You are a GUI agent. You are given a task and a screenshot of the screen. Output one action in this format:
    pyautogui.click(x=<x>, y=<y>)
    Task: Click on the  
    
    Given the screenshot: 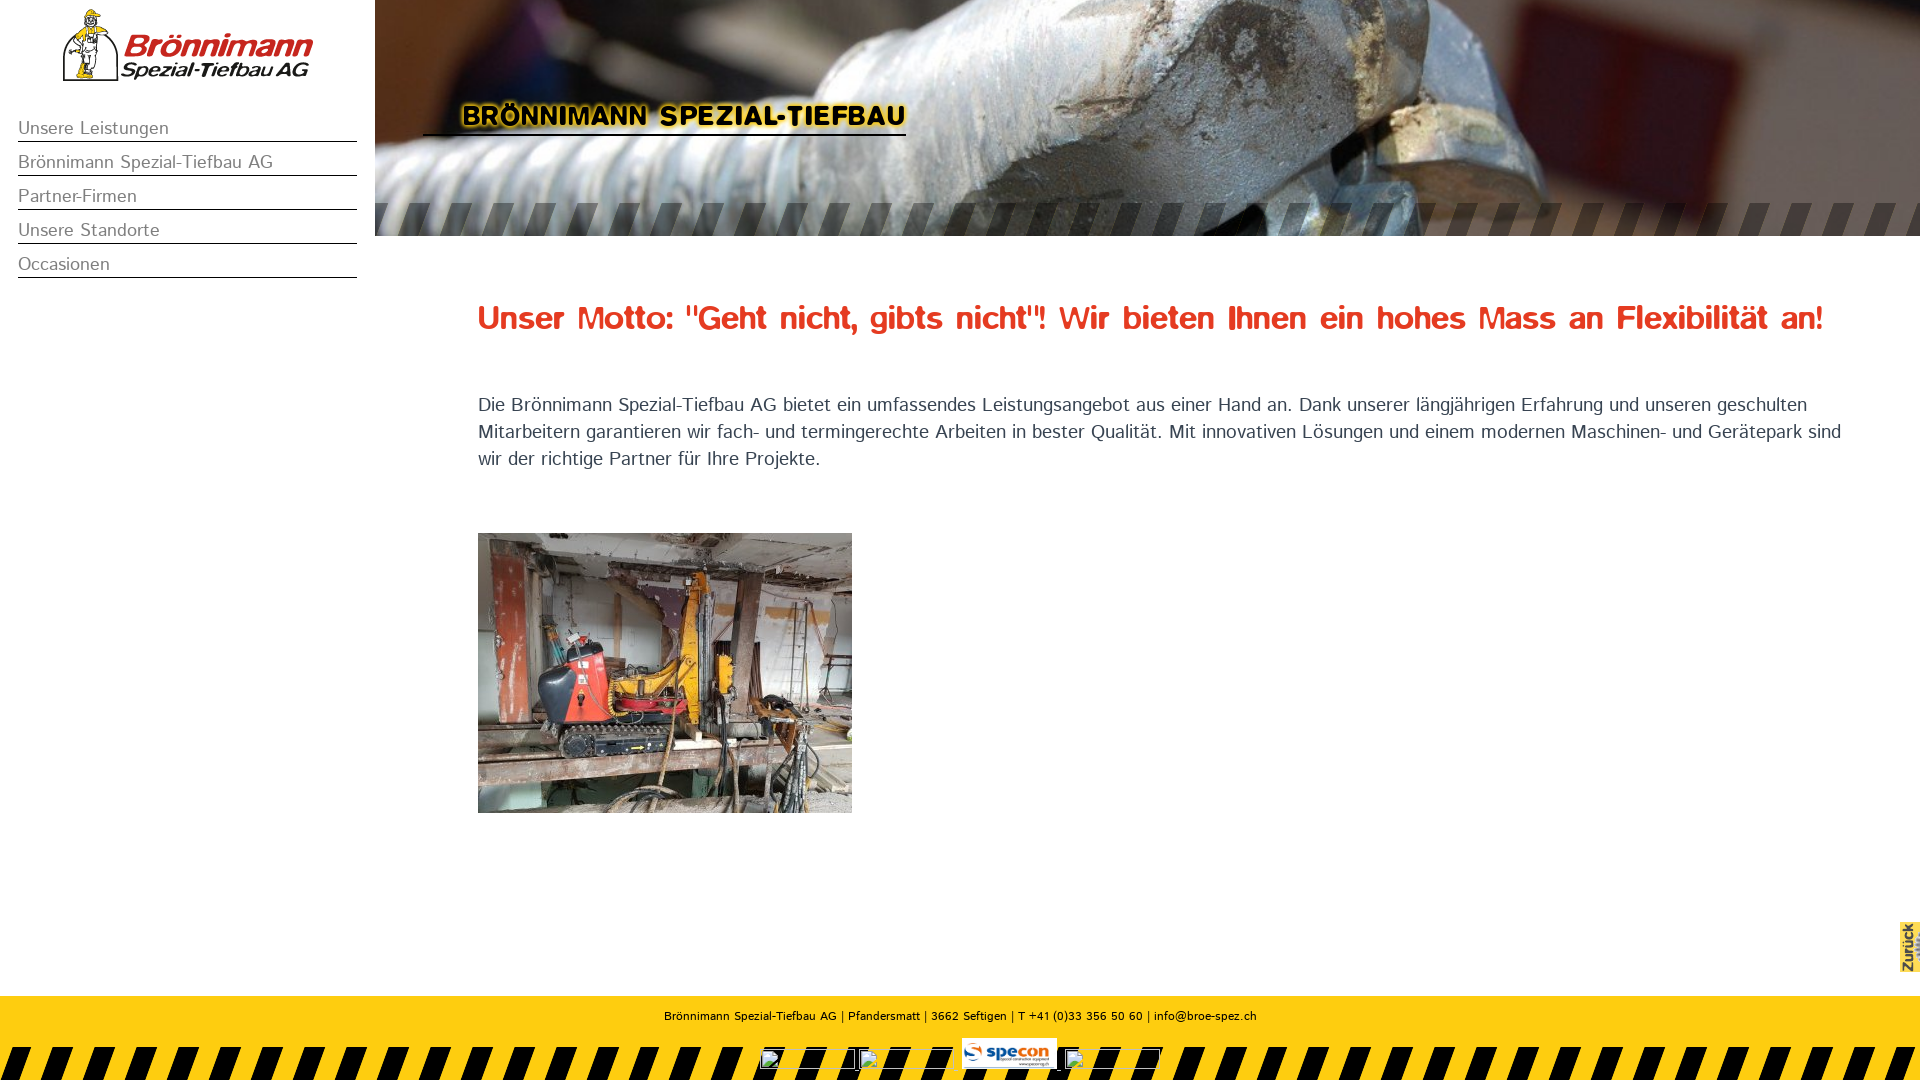 What is the action you would take?
    pyautogui.click(x=810, y=1066)
    